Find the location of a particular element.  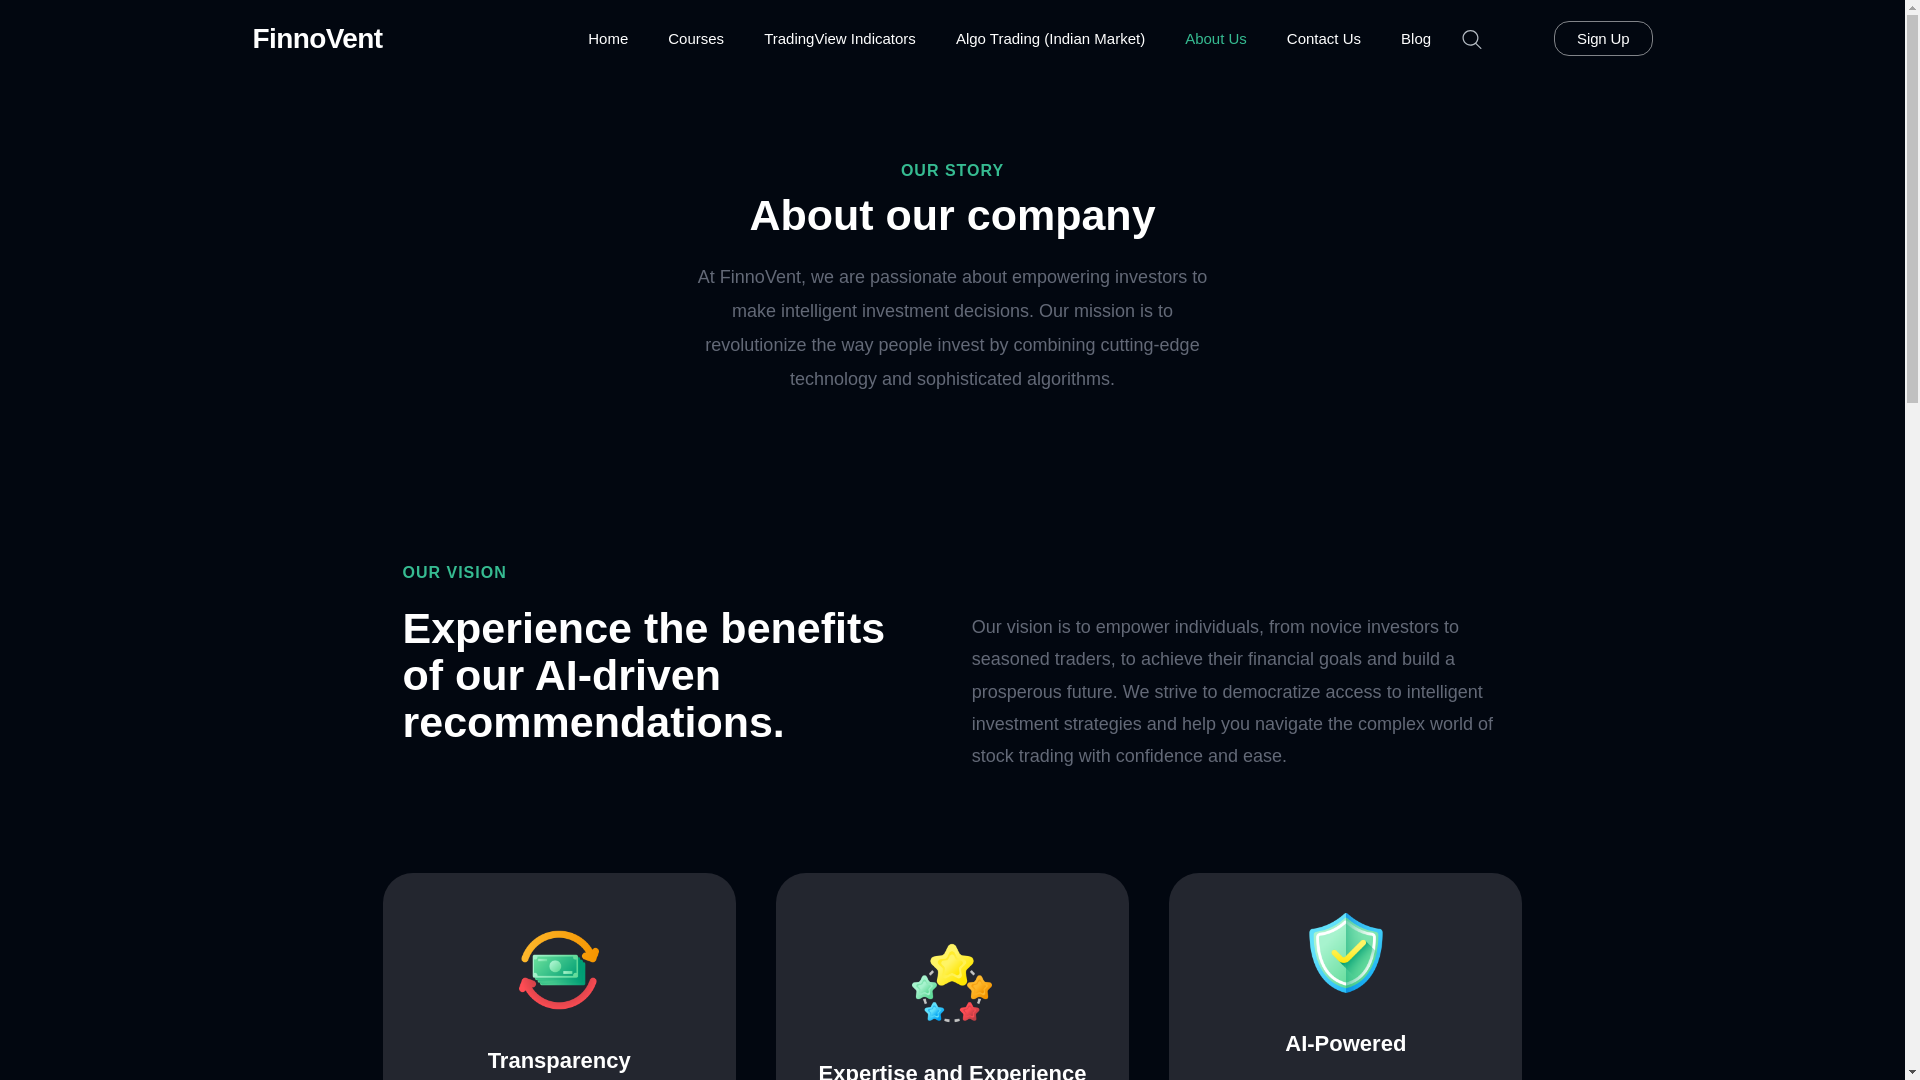

Sign Up is located at coordinates (1602, 38).